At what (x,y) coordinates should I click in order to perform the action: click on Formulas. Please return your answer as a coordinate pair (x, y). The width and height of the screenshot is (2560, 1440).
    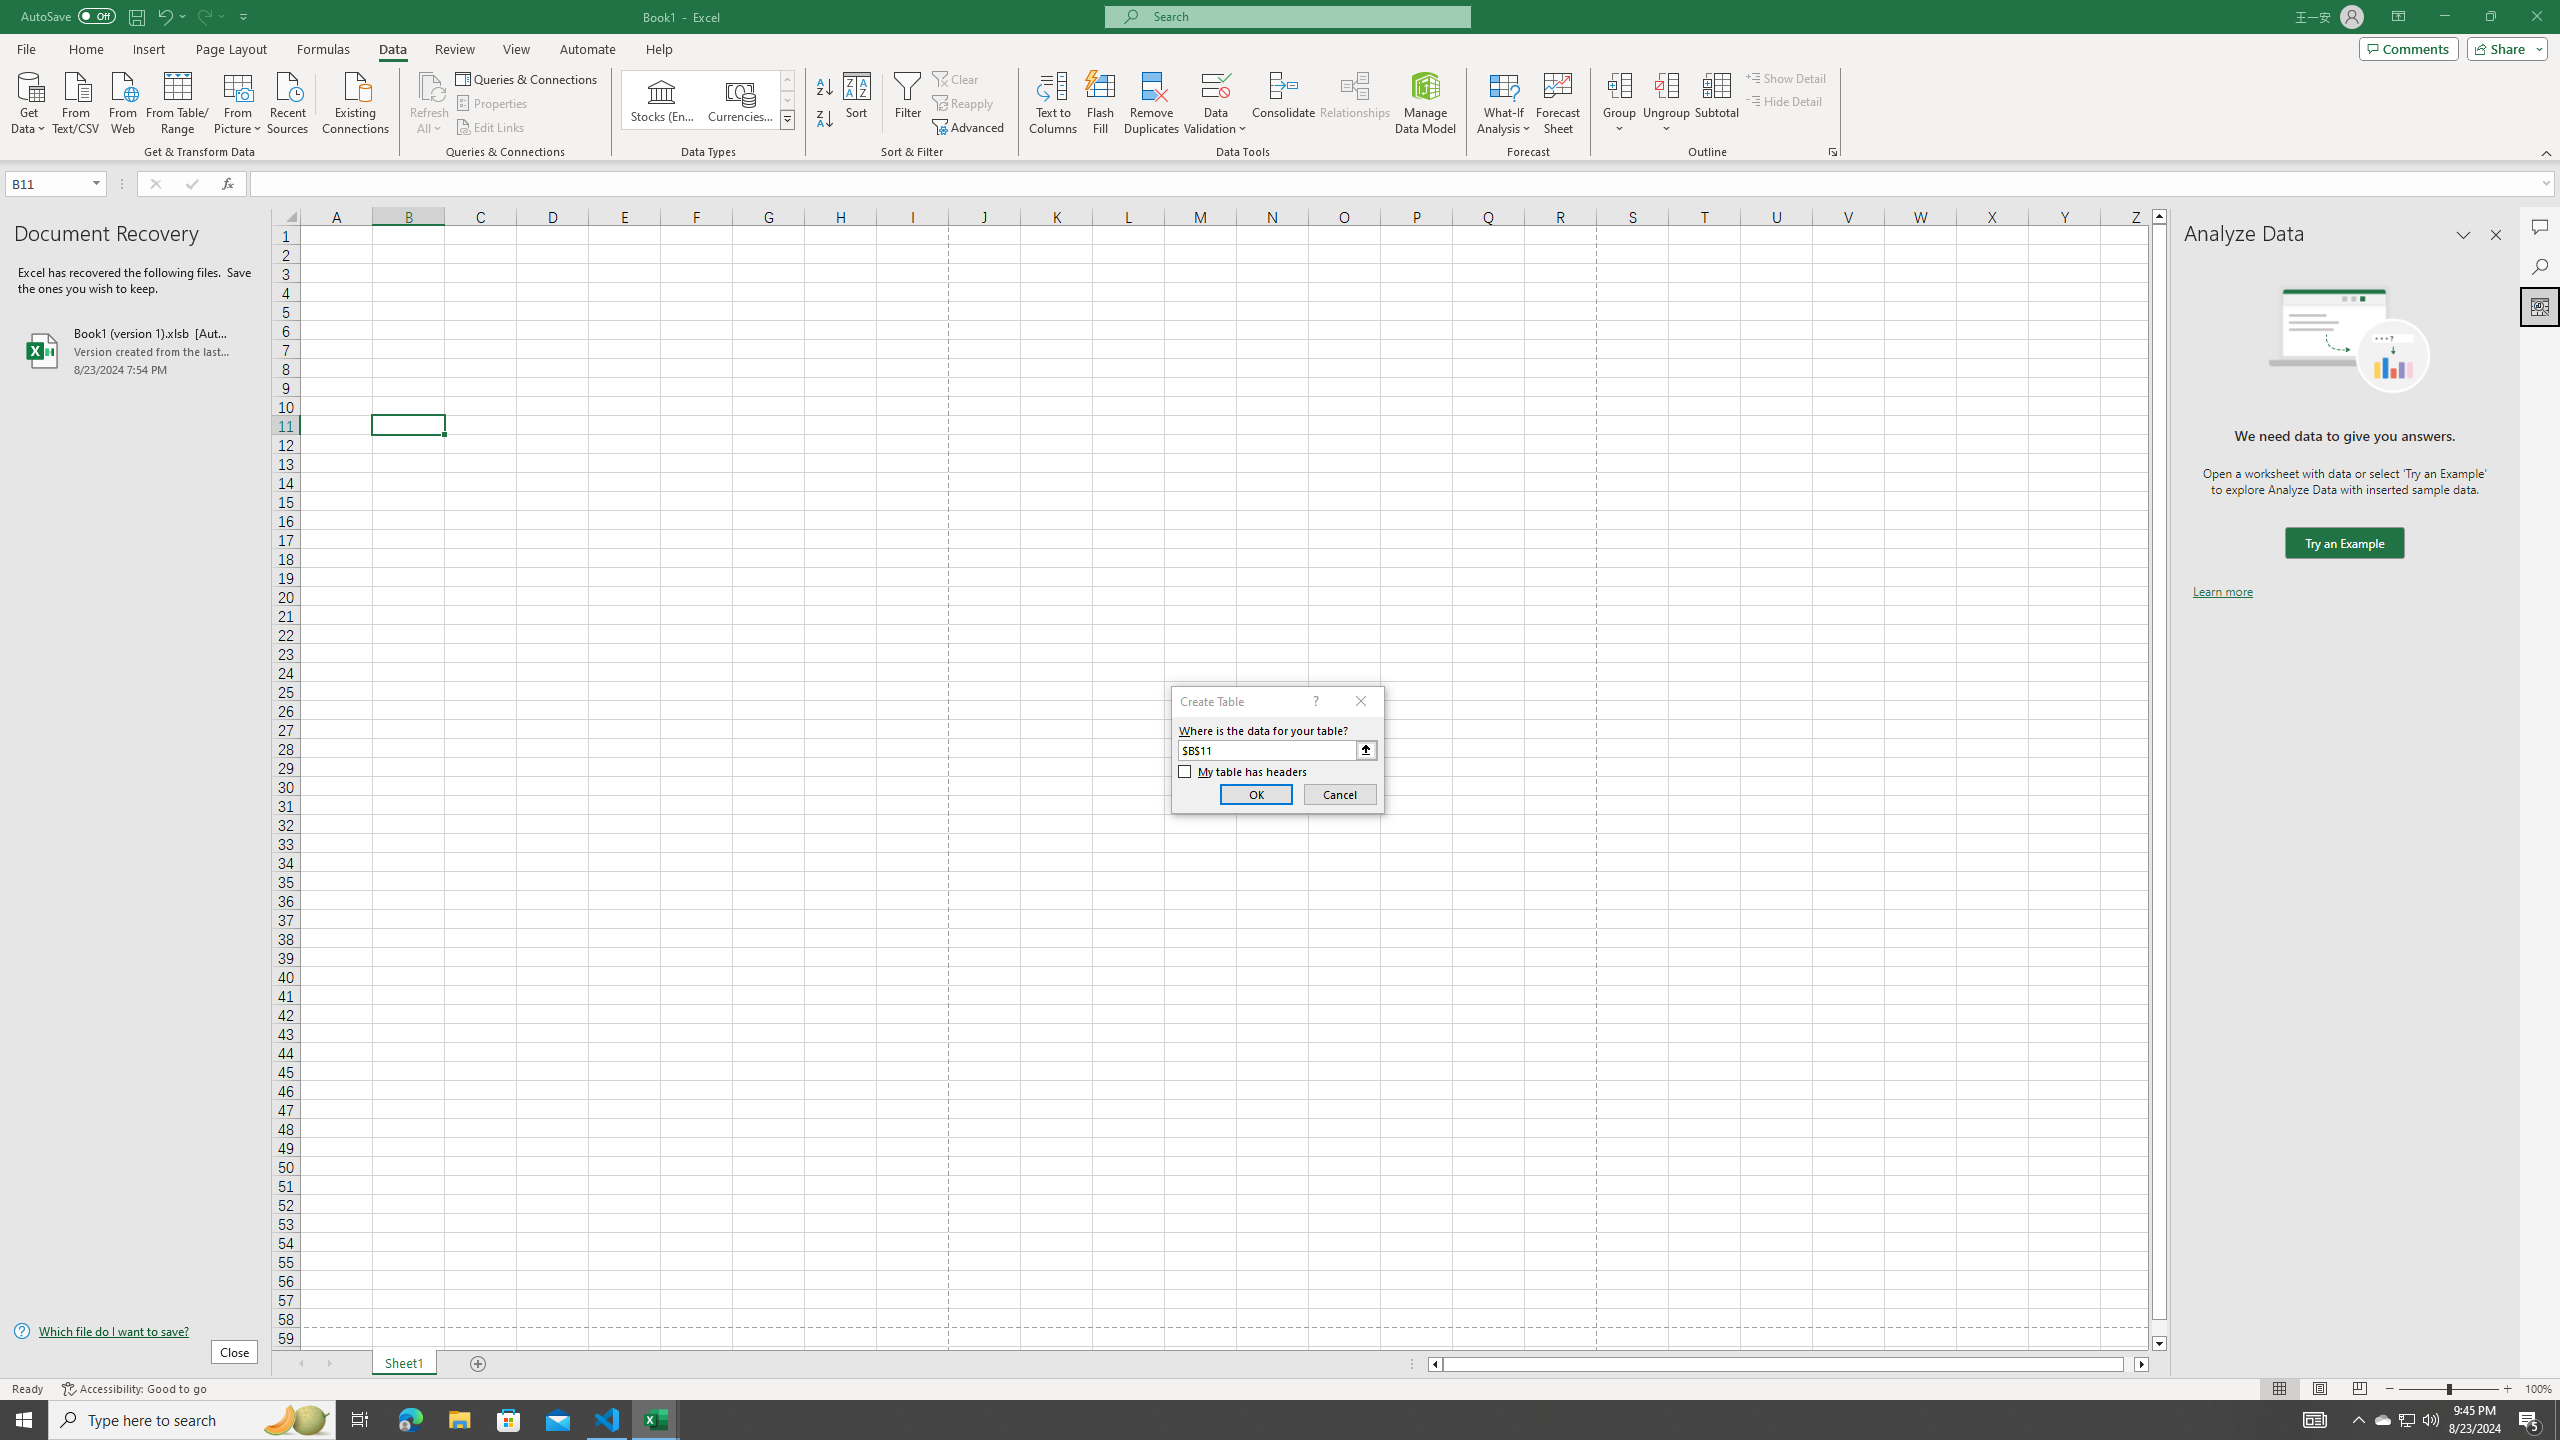
    Looking at the image, I should click on (325, 49).